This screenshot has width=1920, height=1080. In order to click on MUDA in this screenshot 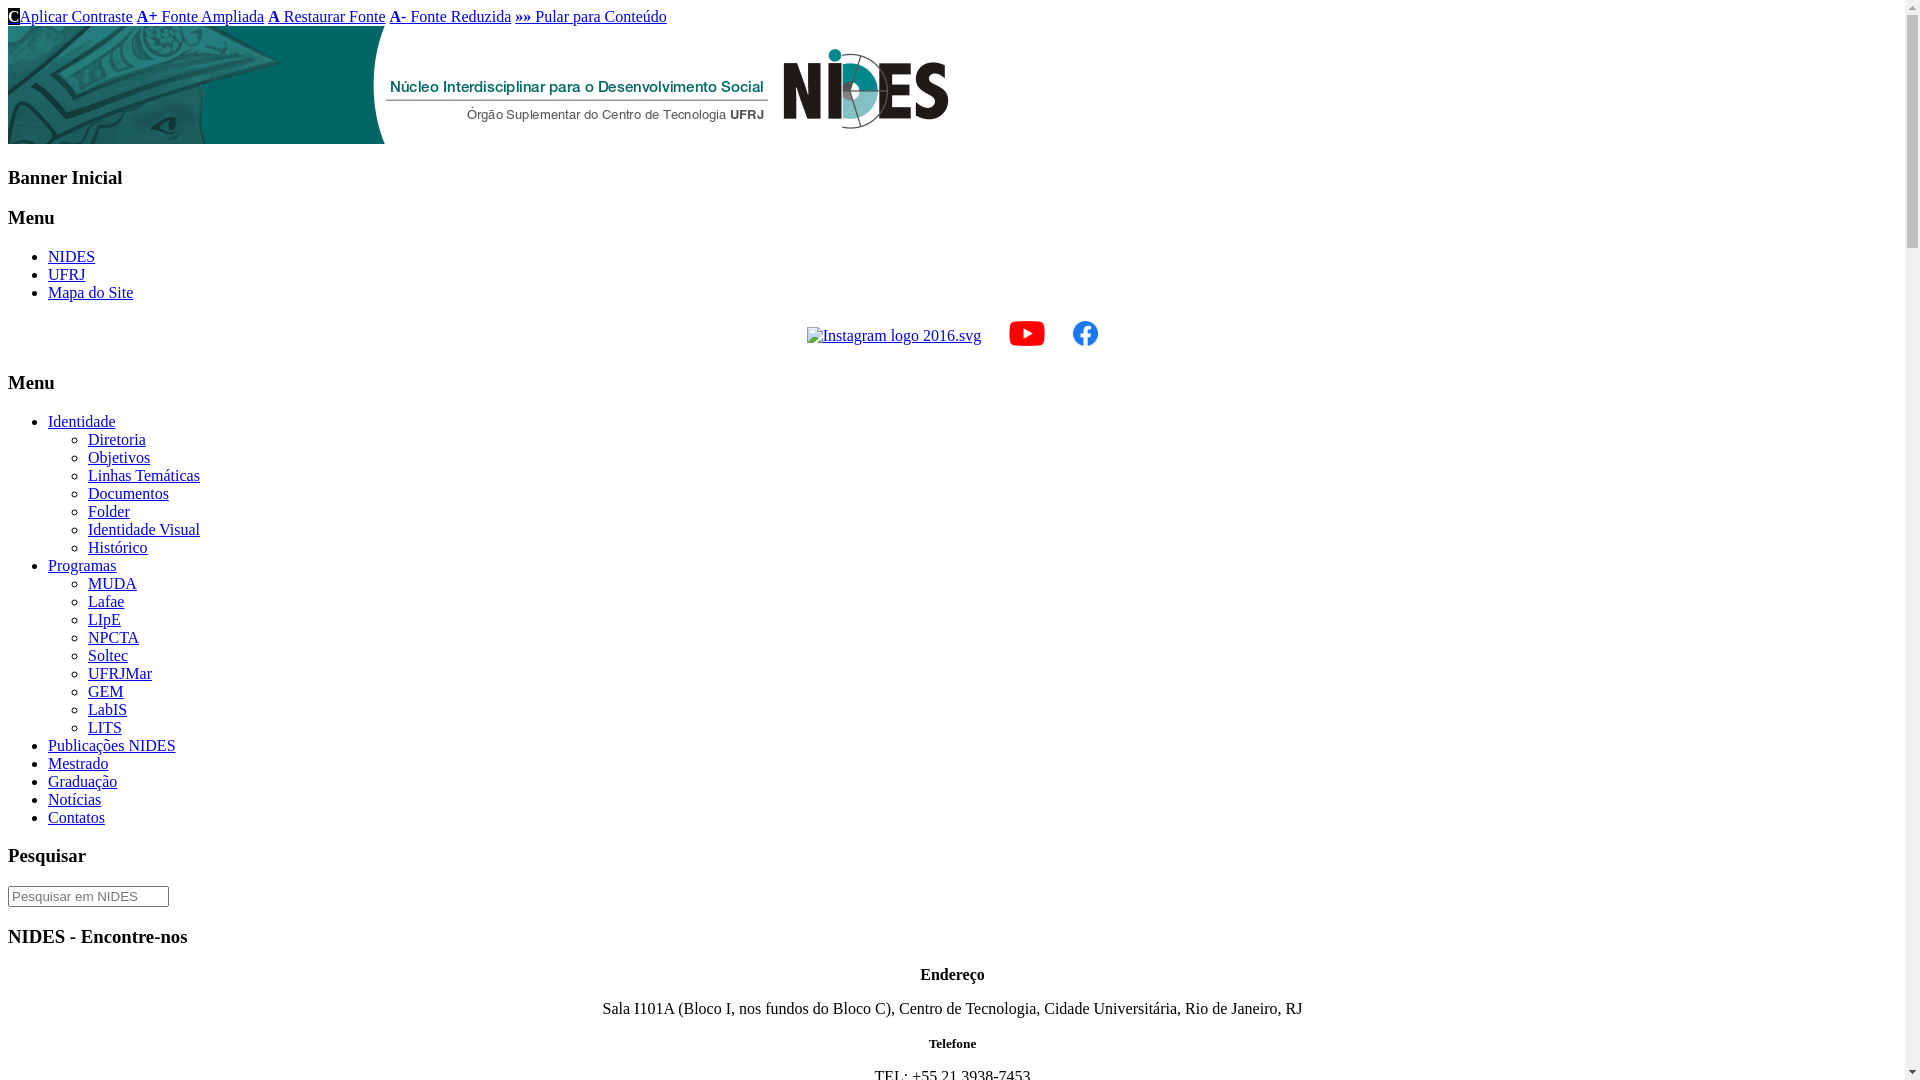, I will do `click(112, 584)`.